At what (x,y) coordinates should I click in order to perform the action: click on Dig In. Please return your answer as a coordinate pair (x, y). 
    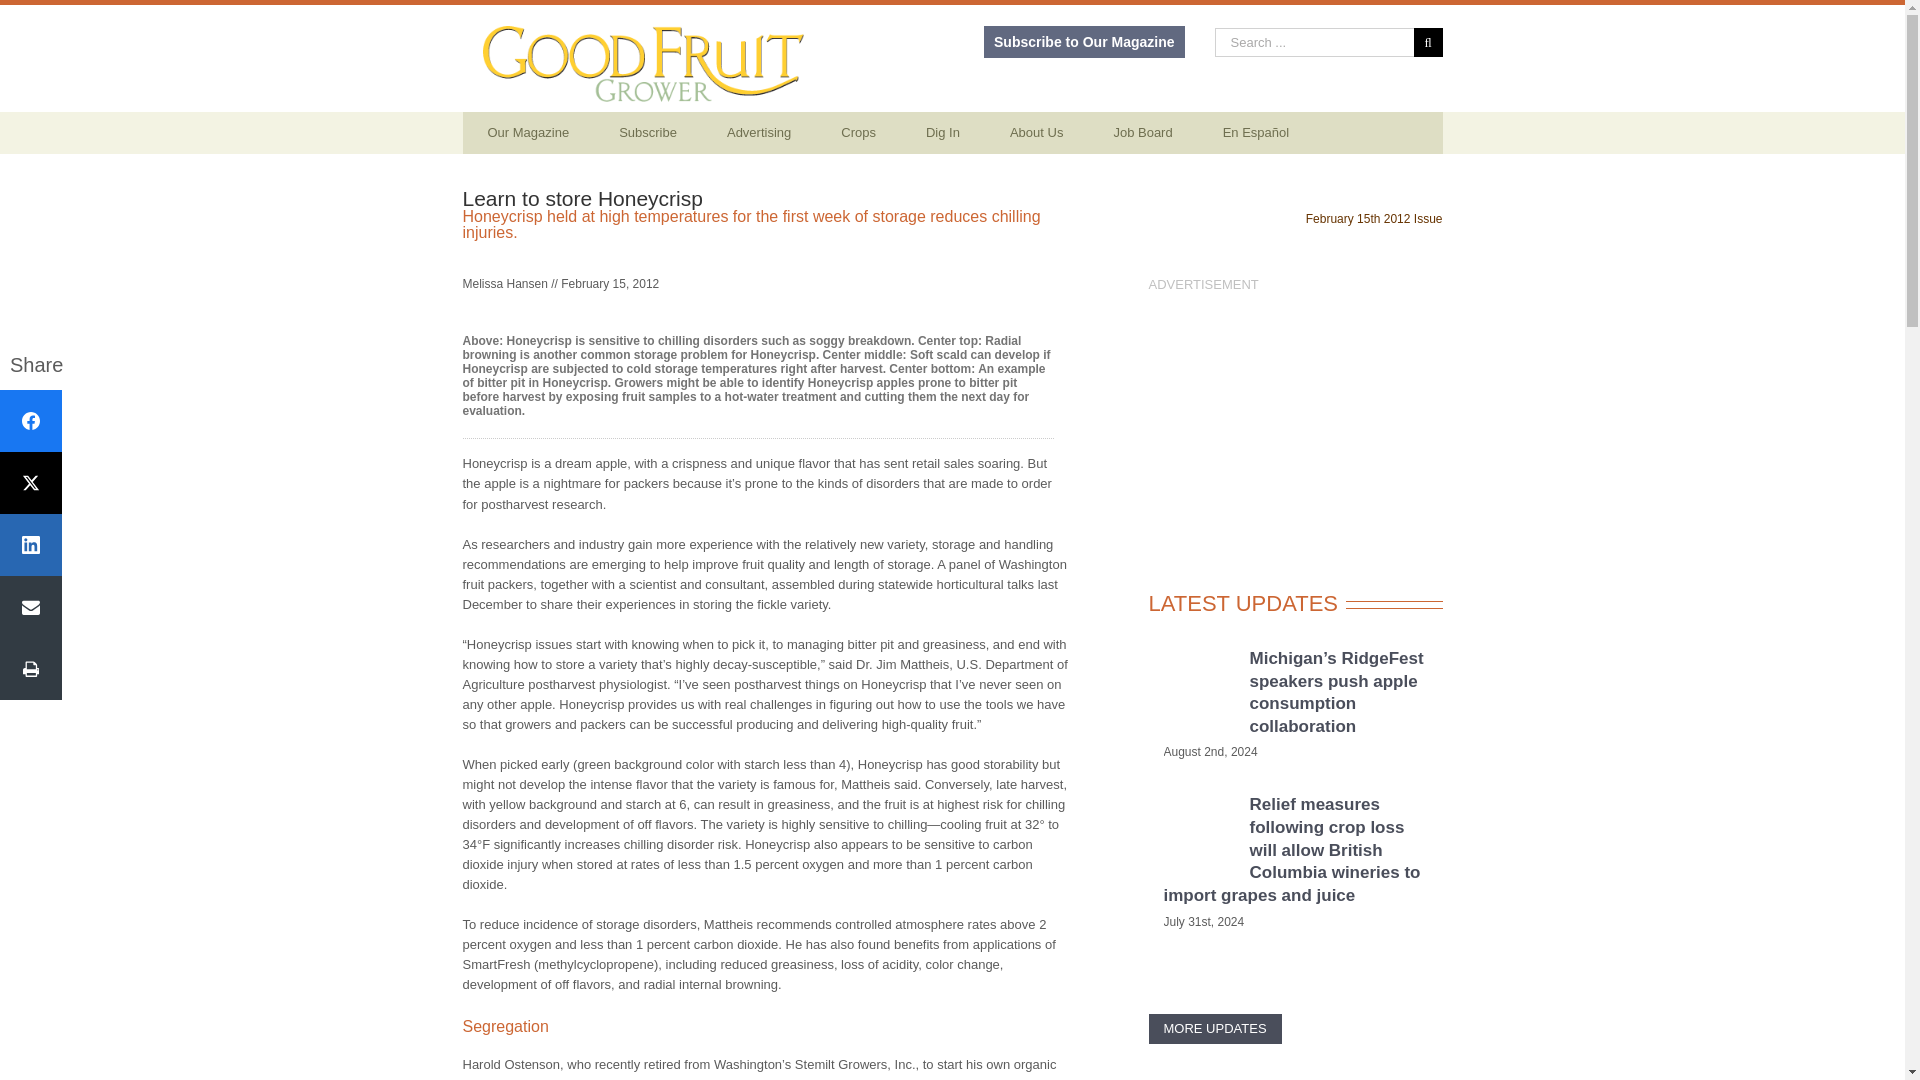
    Looking at the image, I should click on (942, 133).